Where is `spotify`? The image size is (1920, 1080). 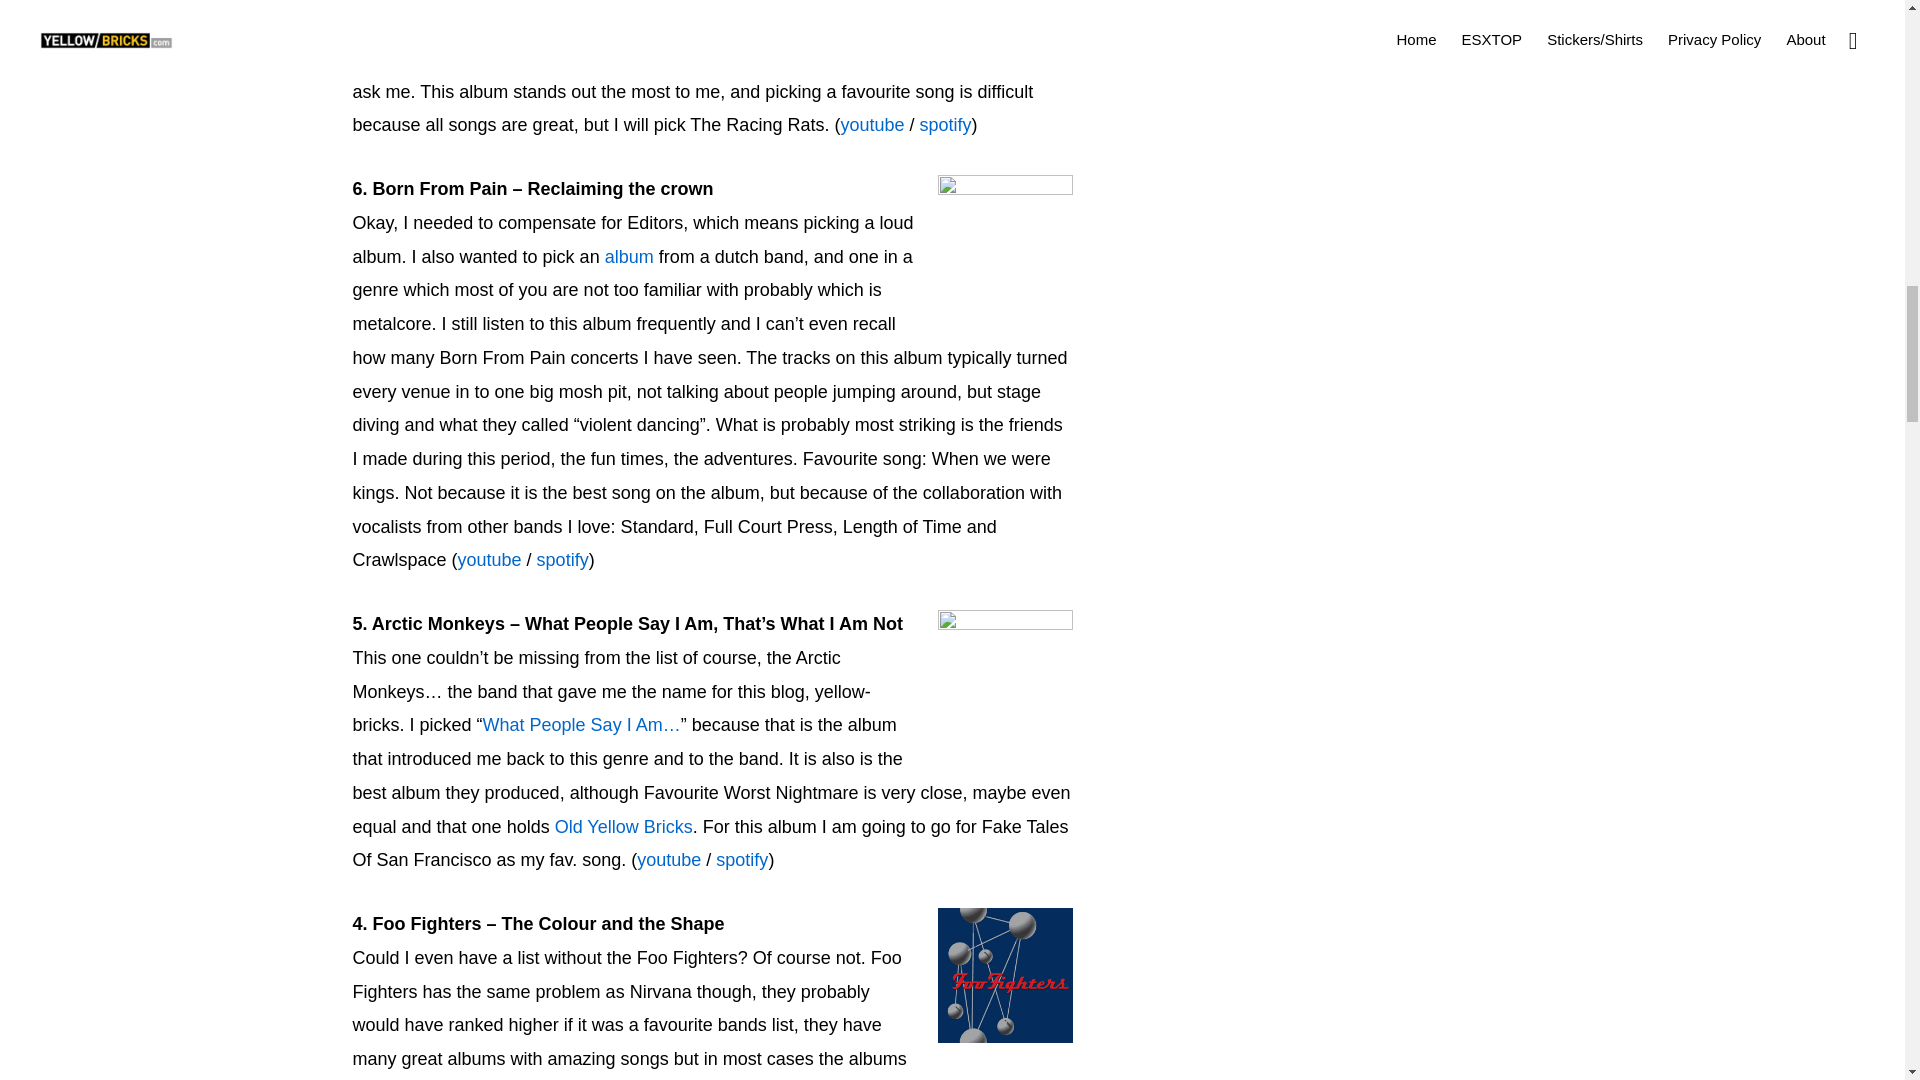 spotify is located at coordinates (742, 860).